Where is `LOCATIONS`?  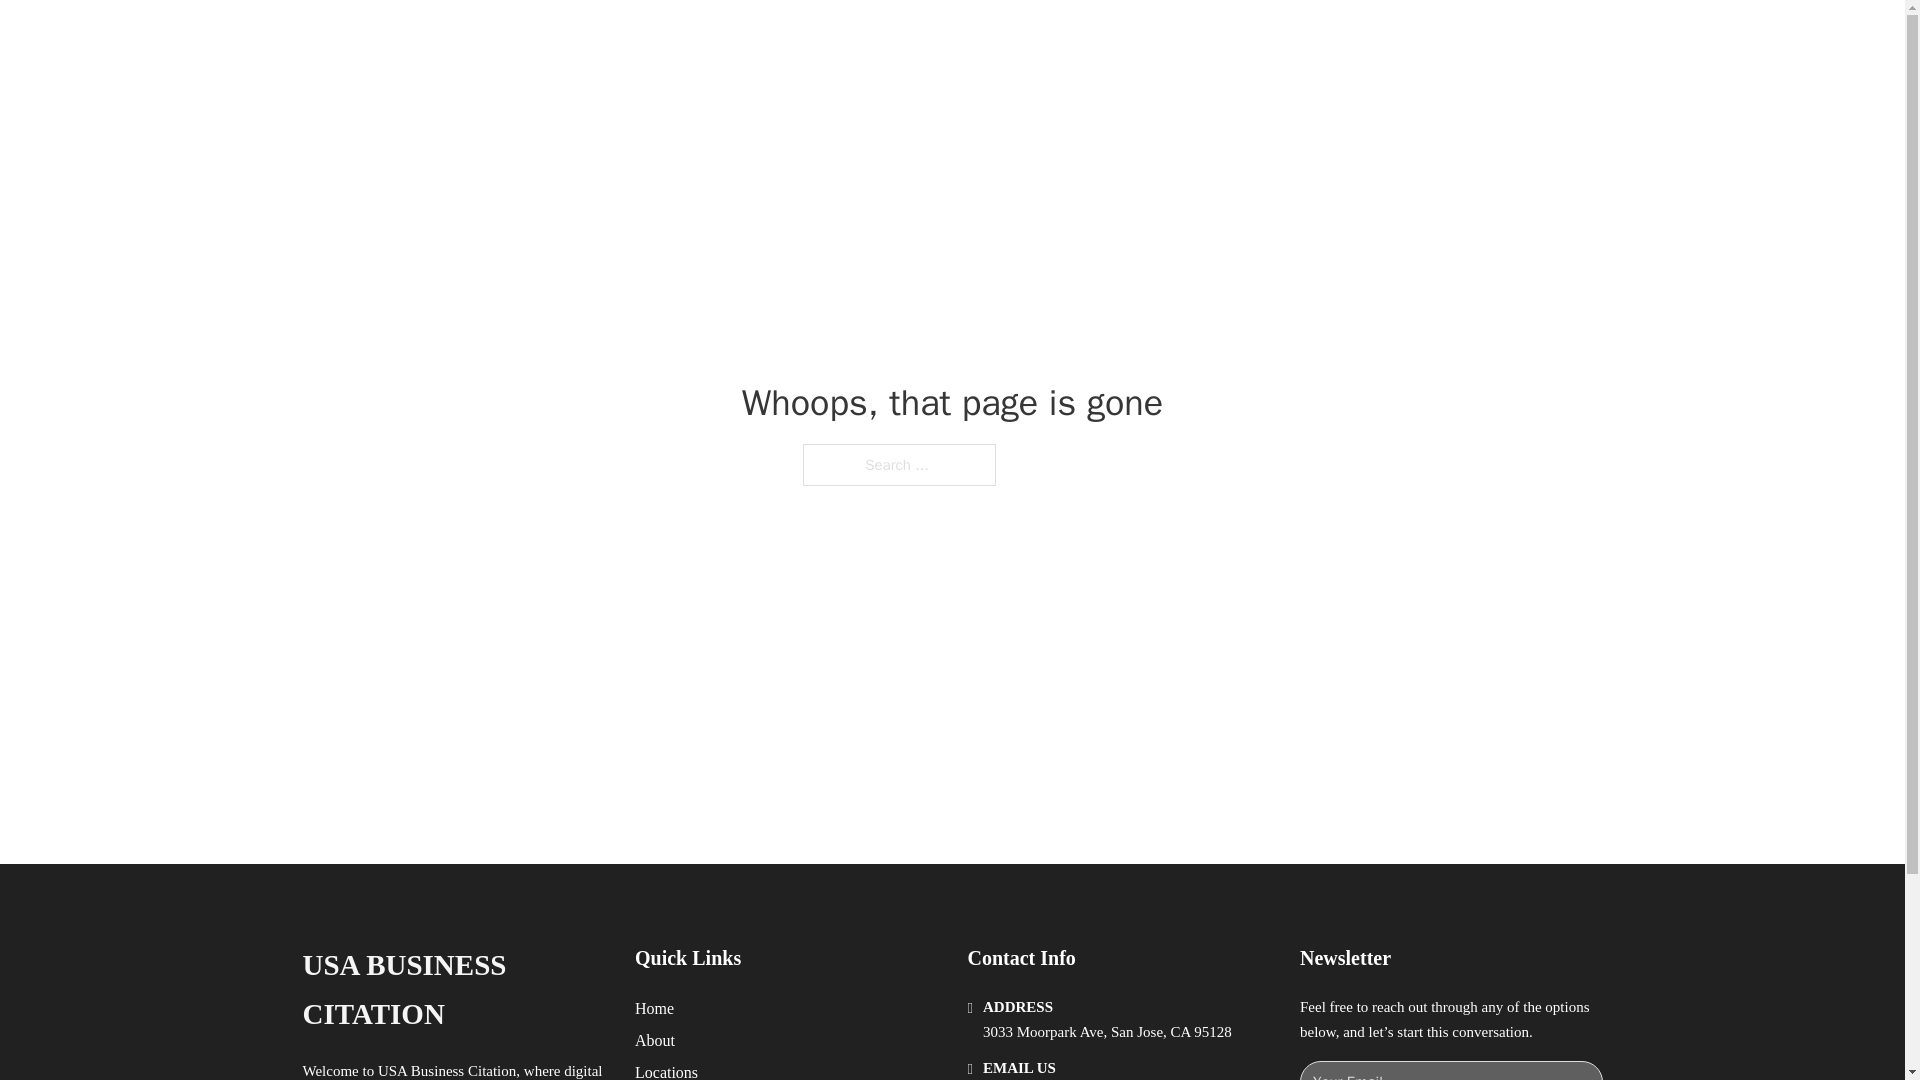
LOCATIONS is located at coordinates (1306, 38).